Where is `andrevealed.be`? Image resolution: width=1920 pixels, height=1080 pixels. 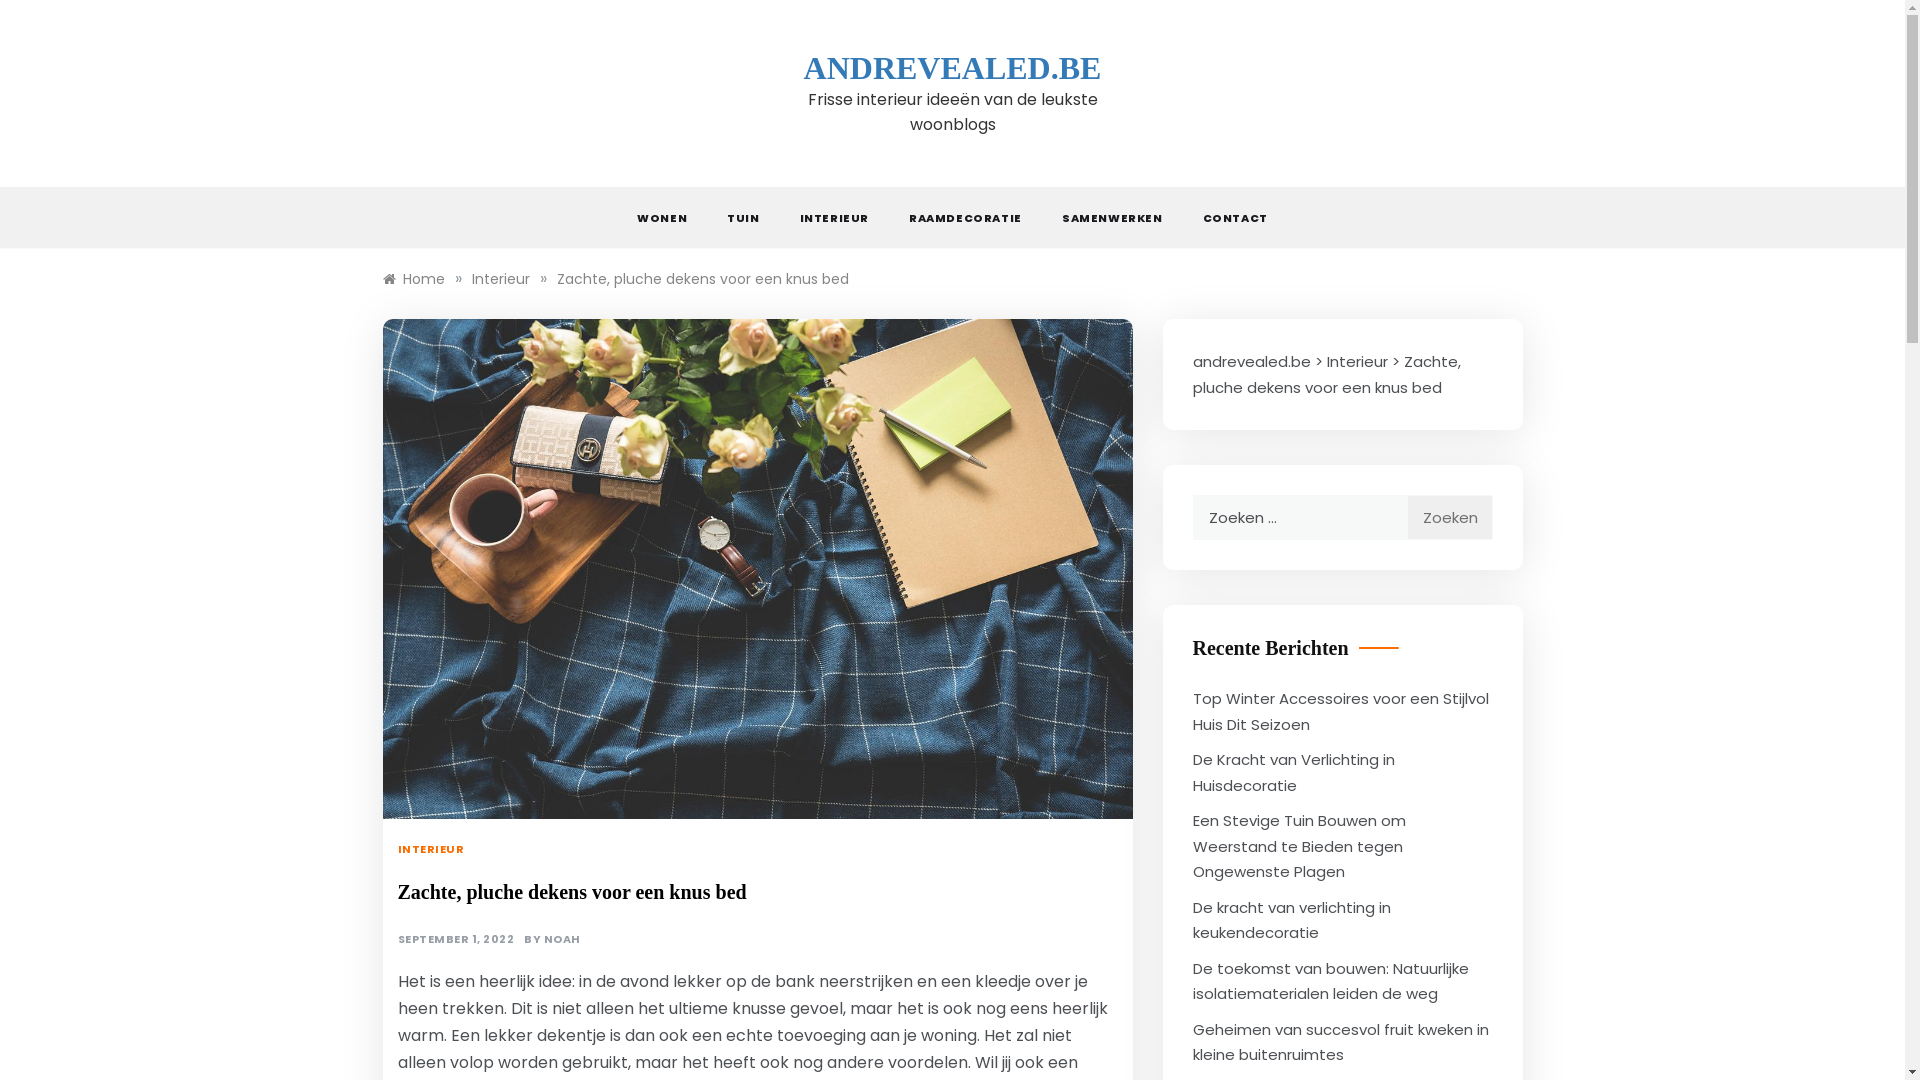 andrevealed.be is located at coordinates (1251, 362).